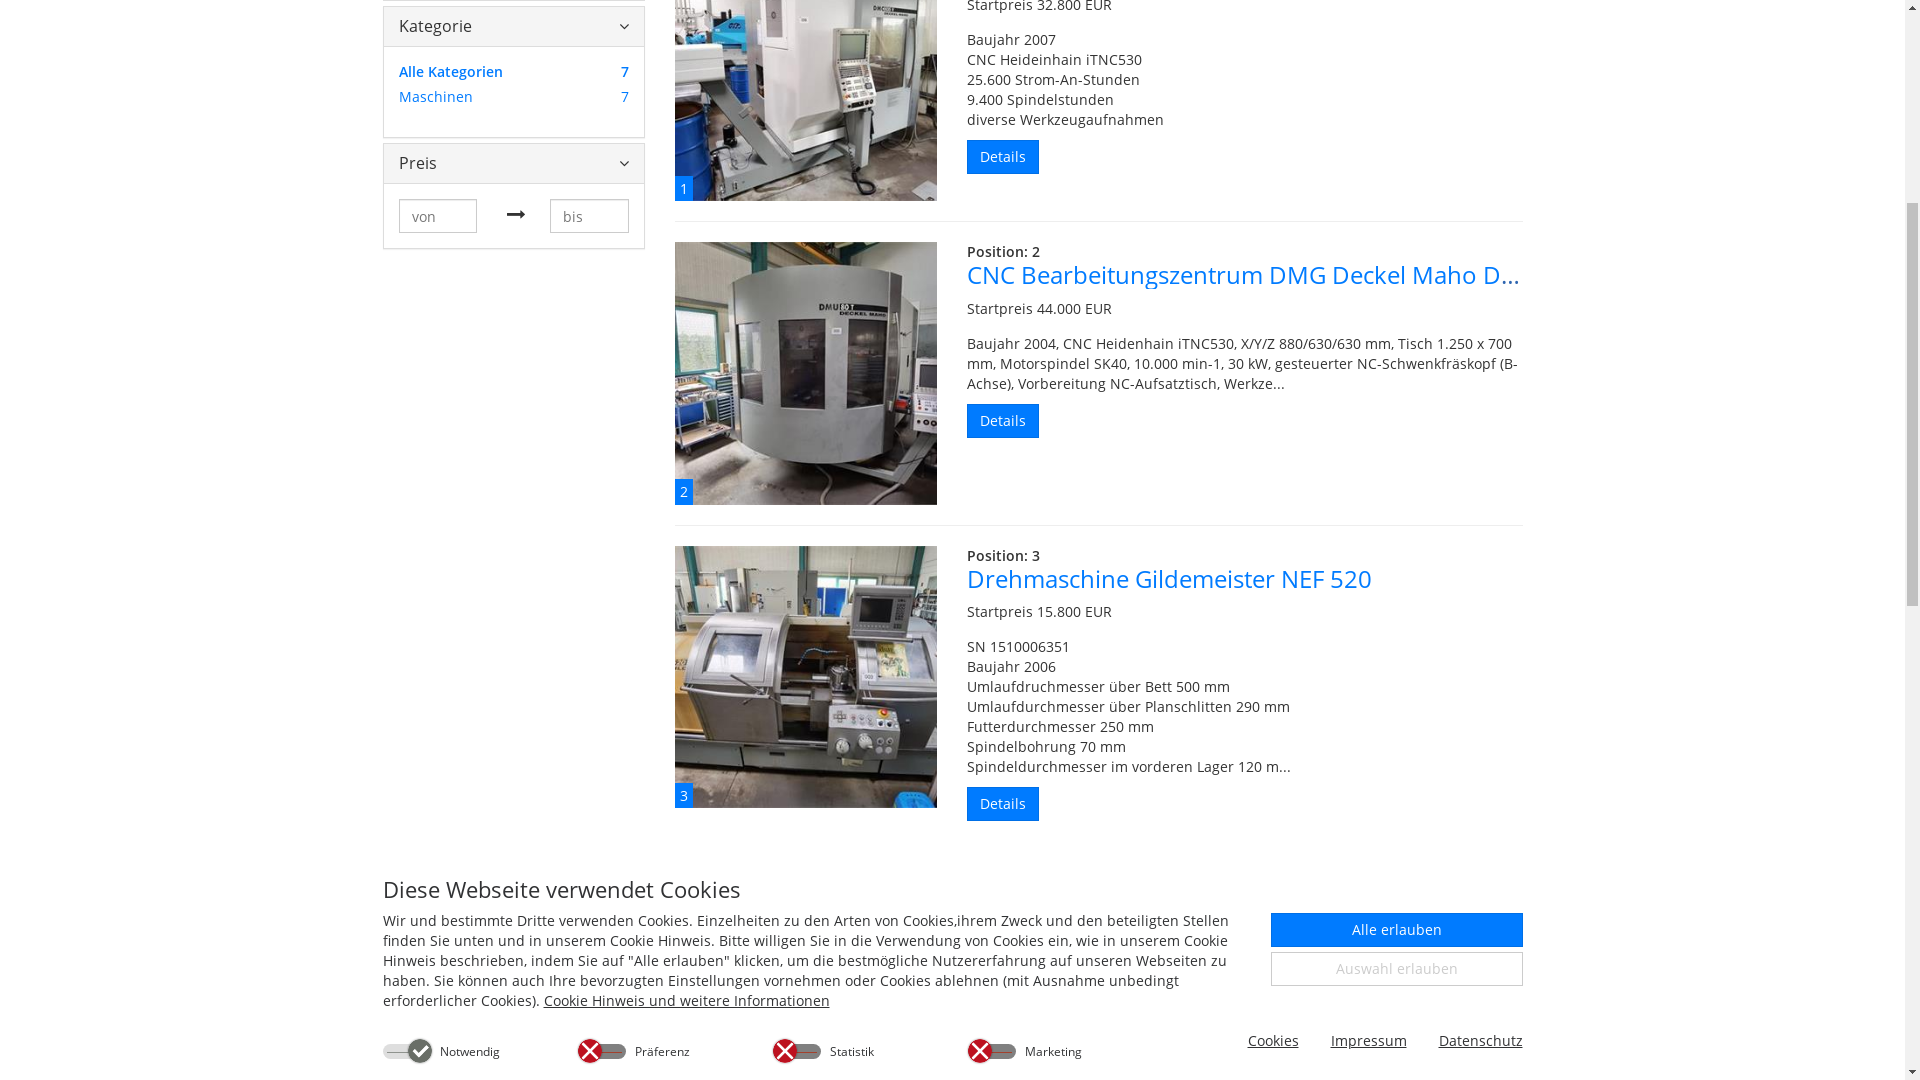 This screenshot has height=1080, width=1920. I want to click on CNC Bearbeitungszentrum Deckel Maho DMC 635V, so click(1252, 476).